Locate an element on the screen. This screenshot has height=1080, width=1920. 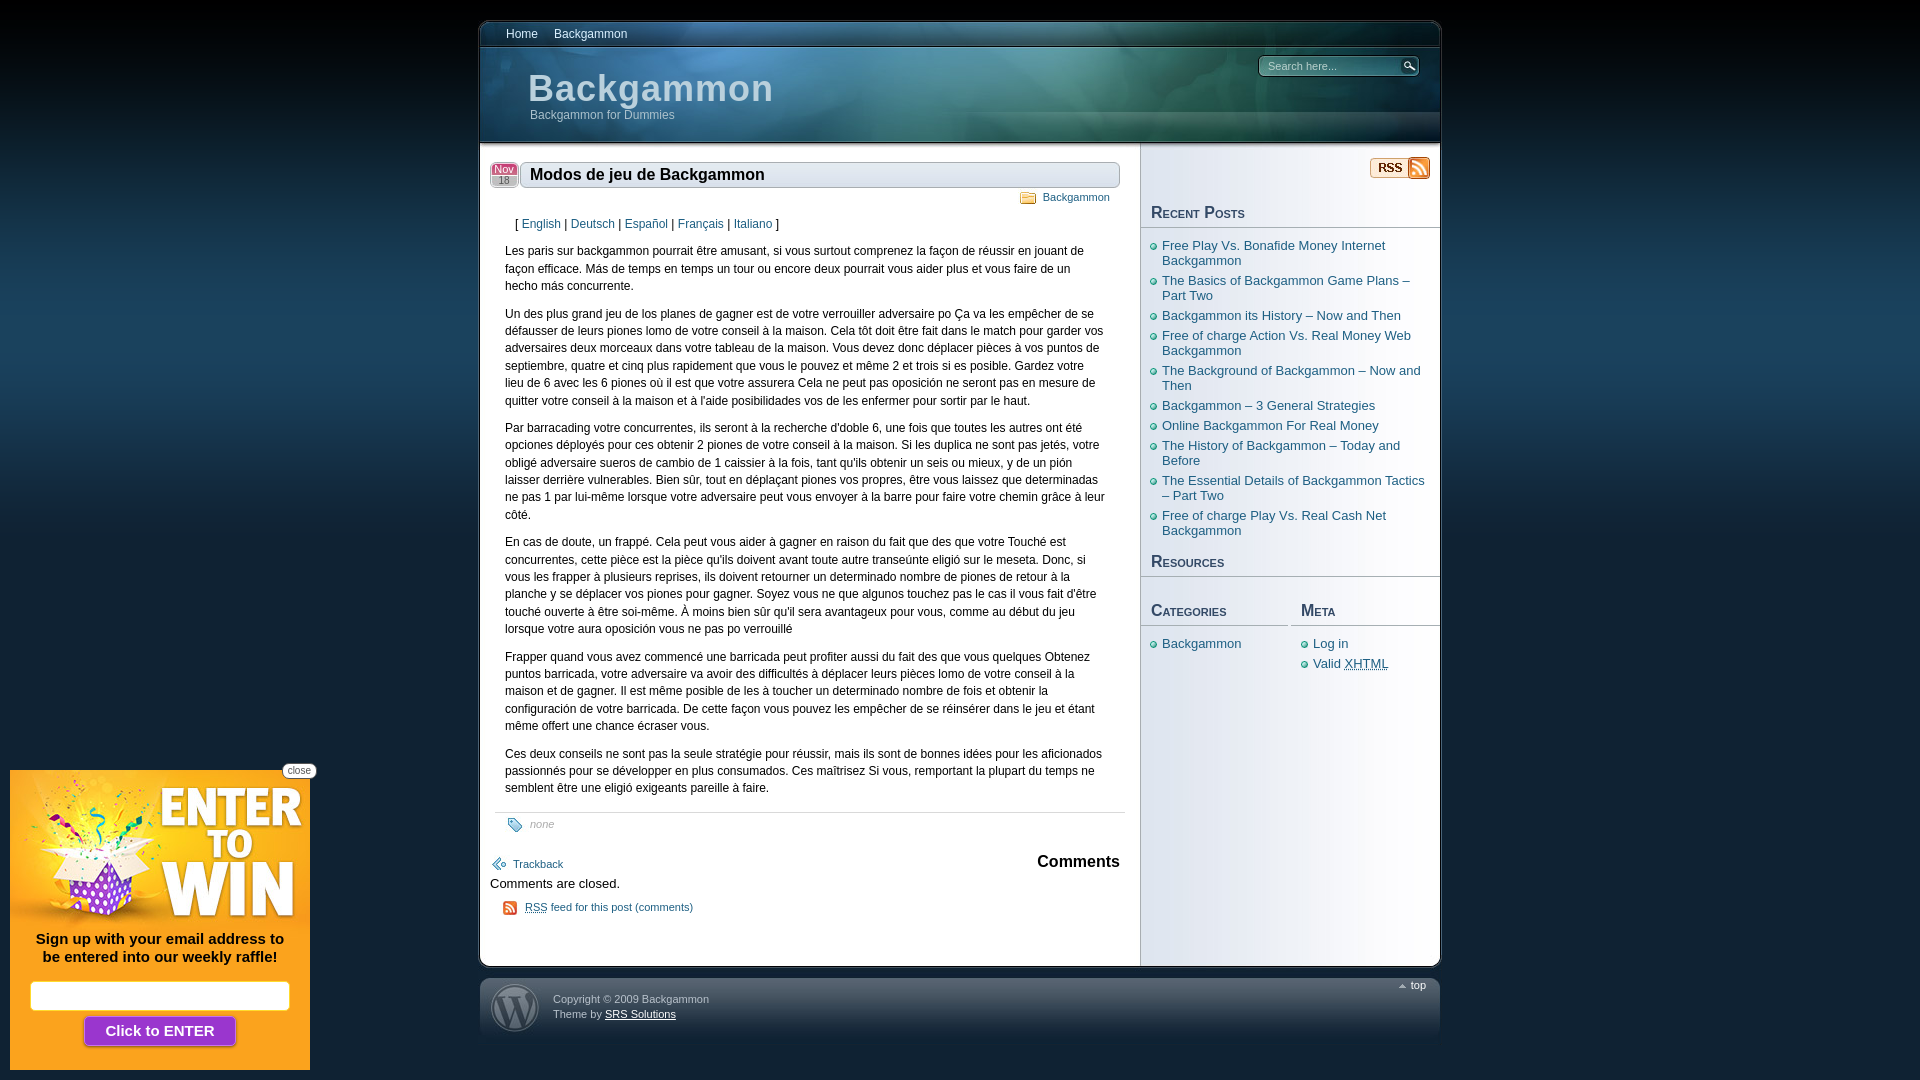
Italiano is located at coordinates (754, 224).